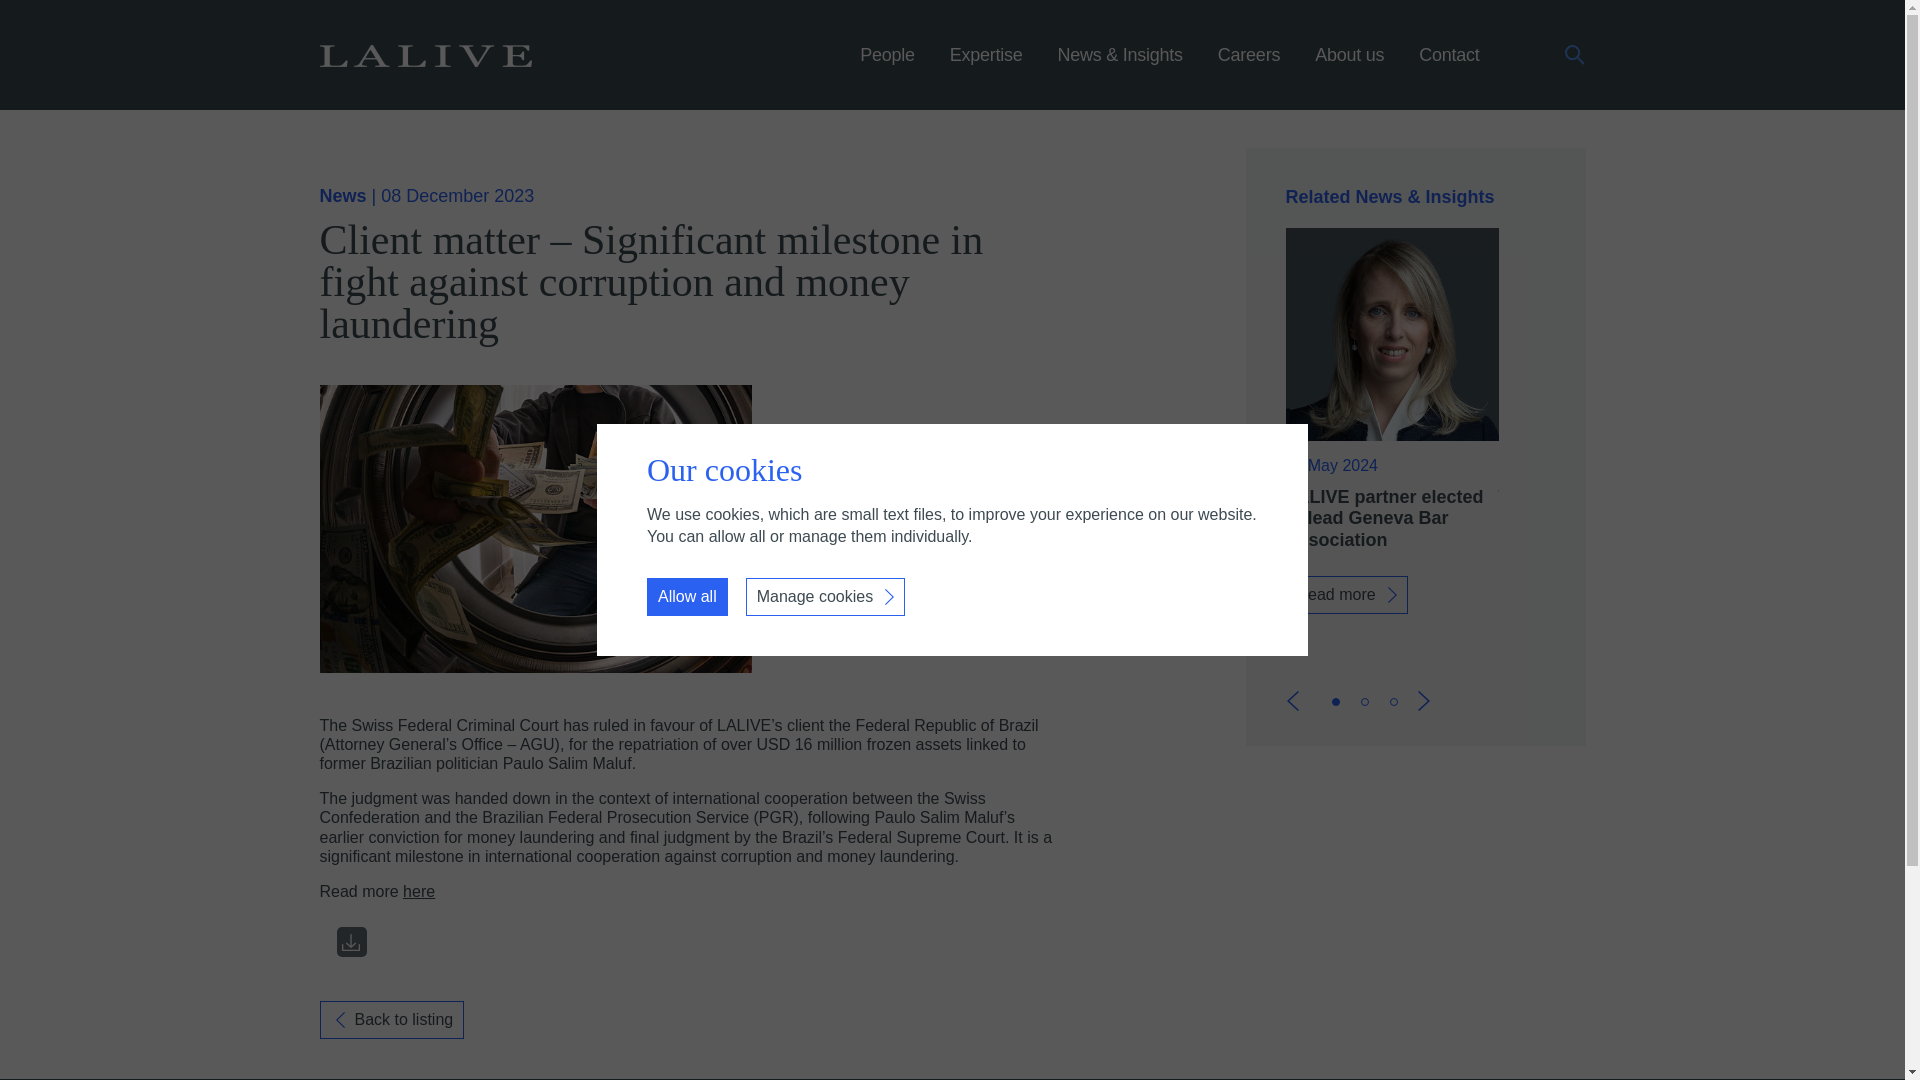  I want to click on People, so click(888, 68).